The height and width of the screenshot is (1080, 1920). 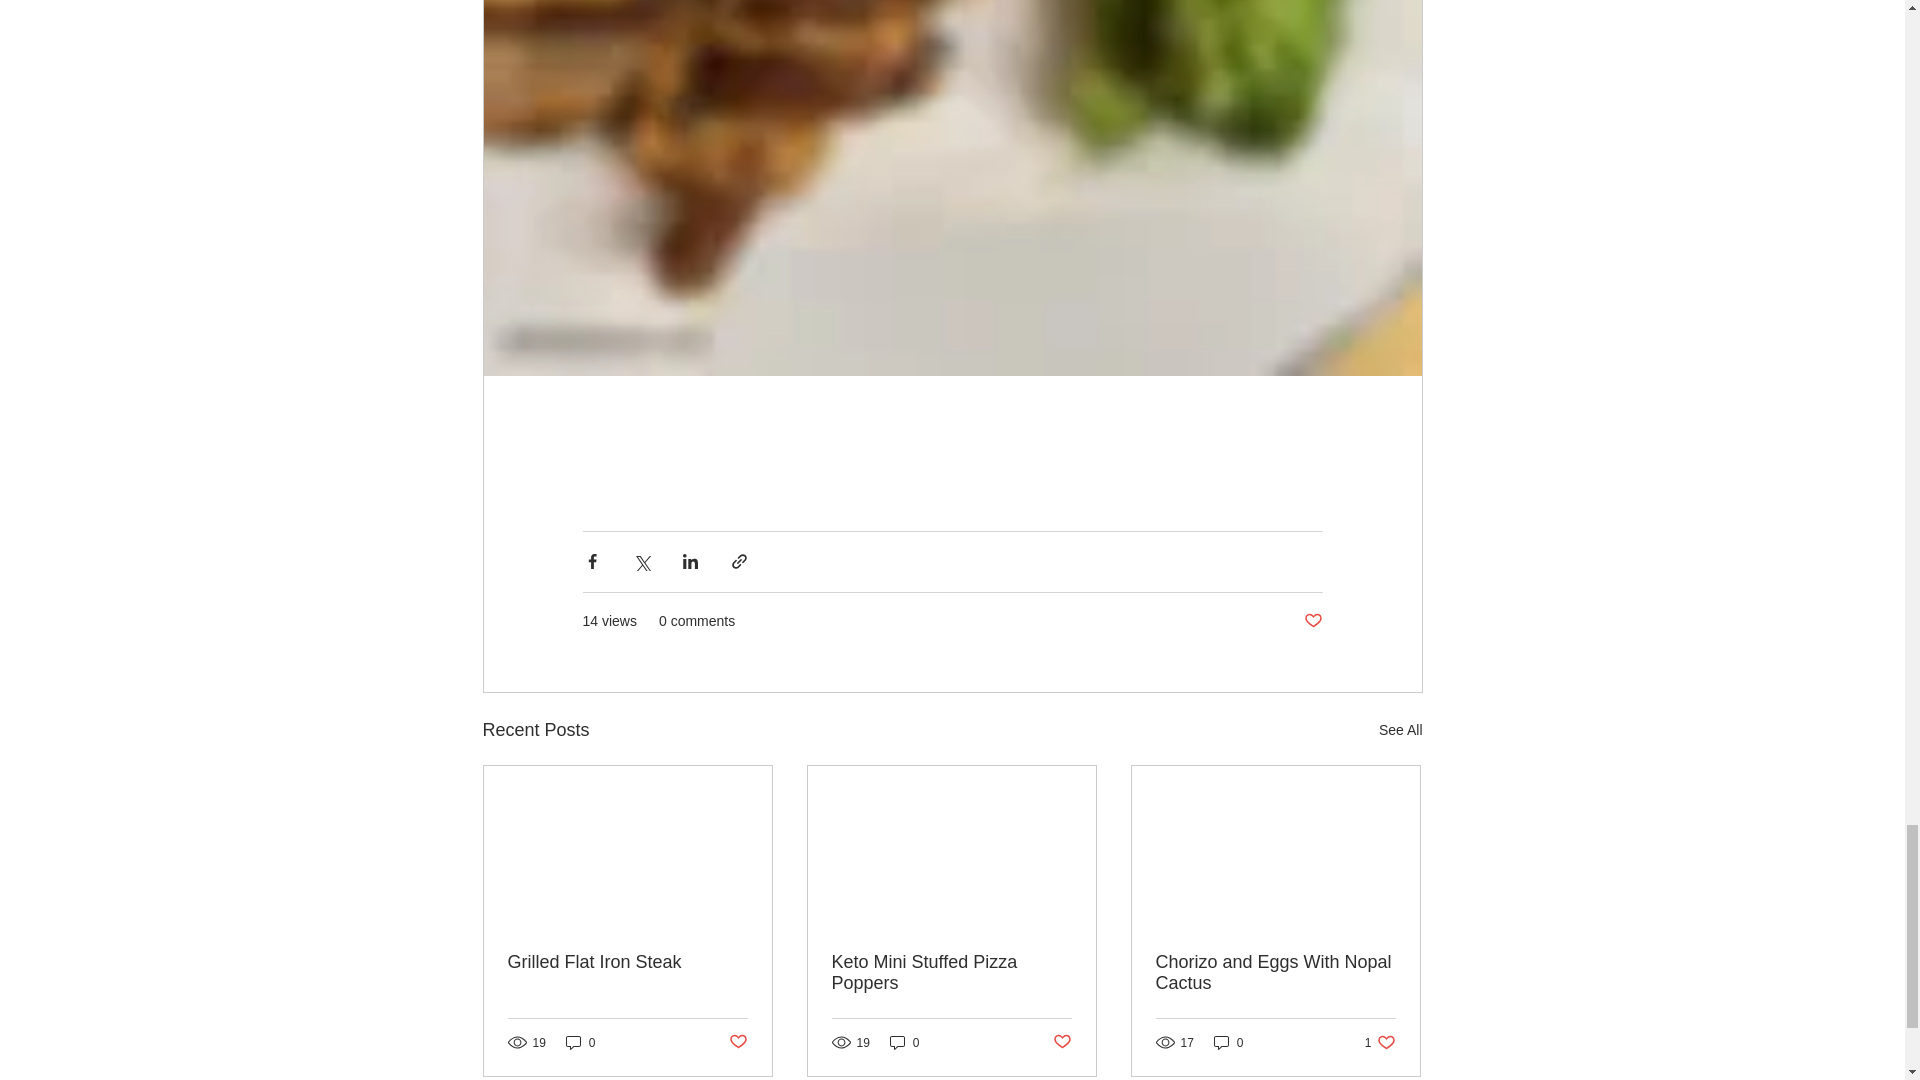 I want to click on Grilled Flat Iron Steak, so click(x=1400, y=730).